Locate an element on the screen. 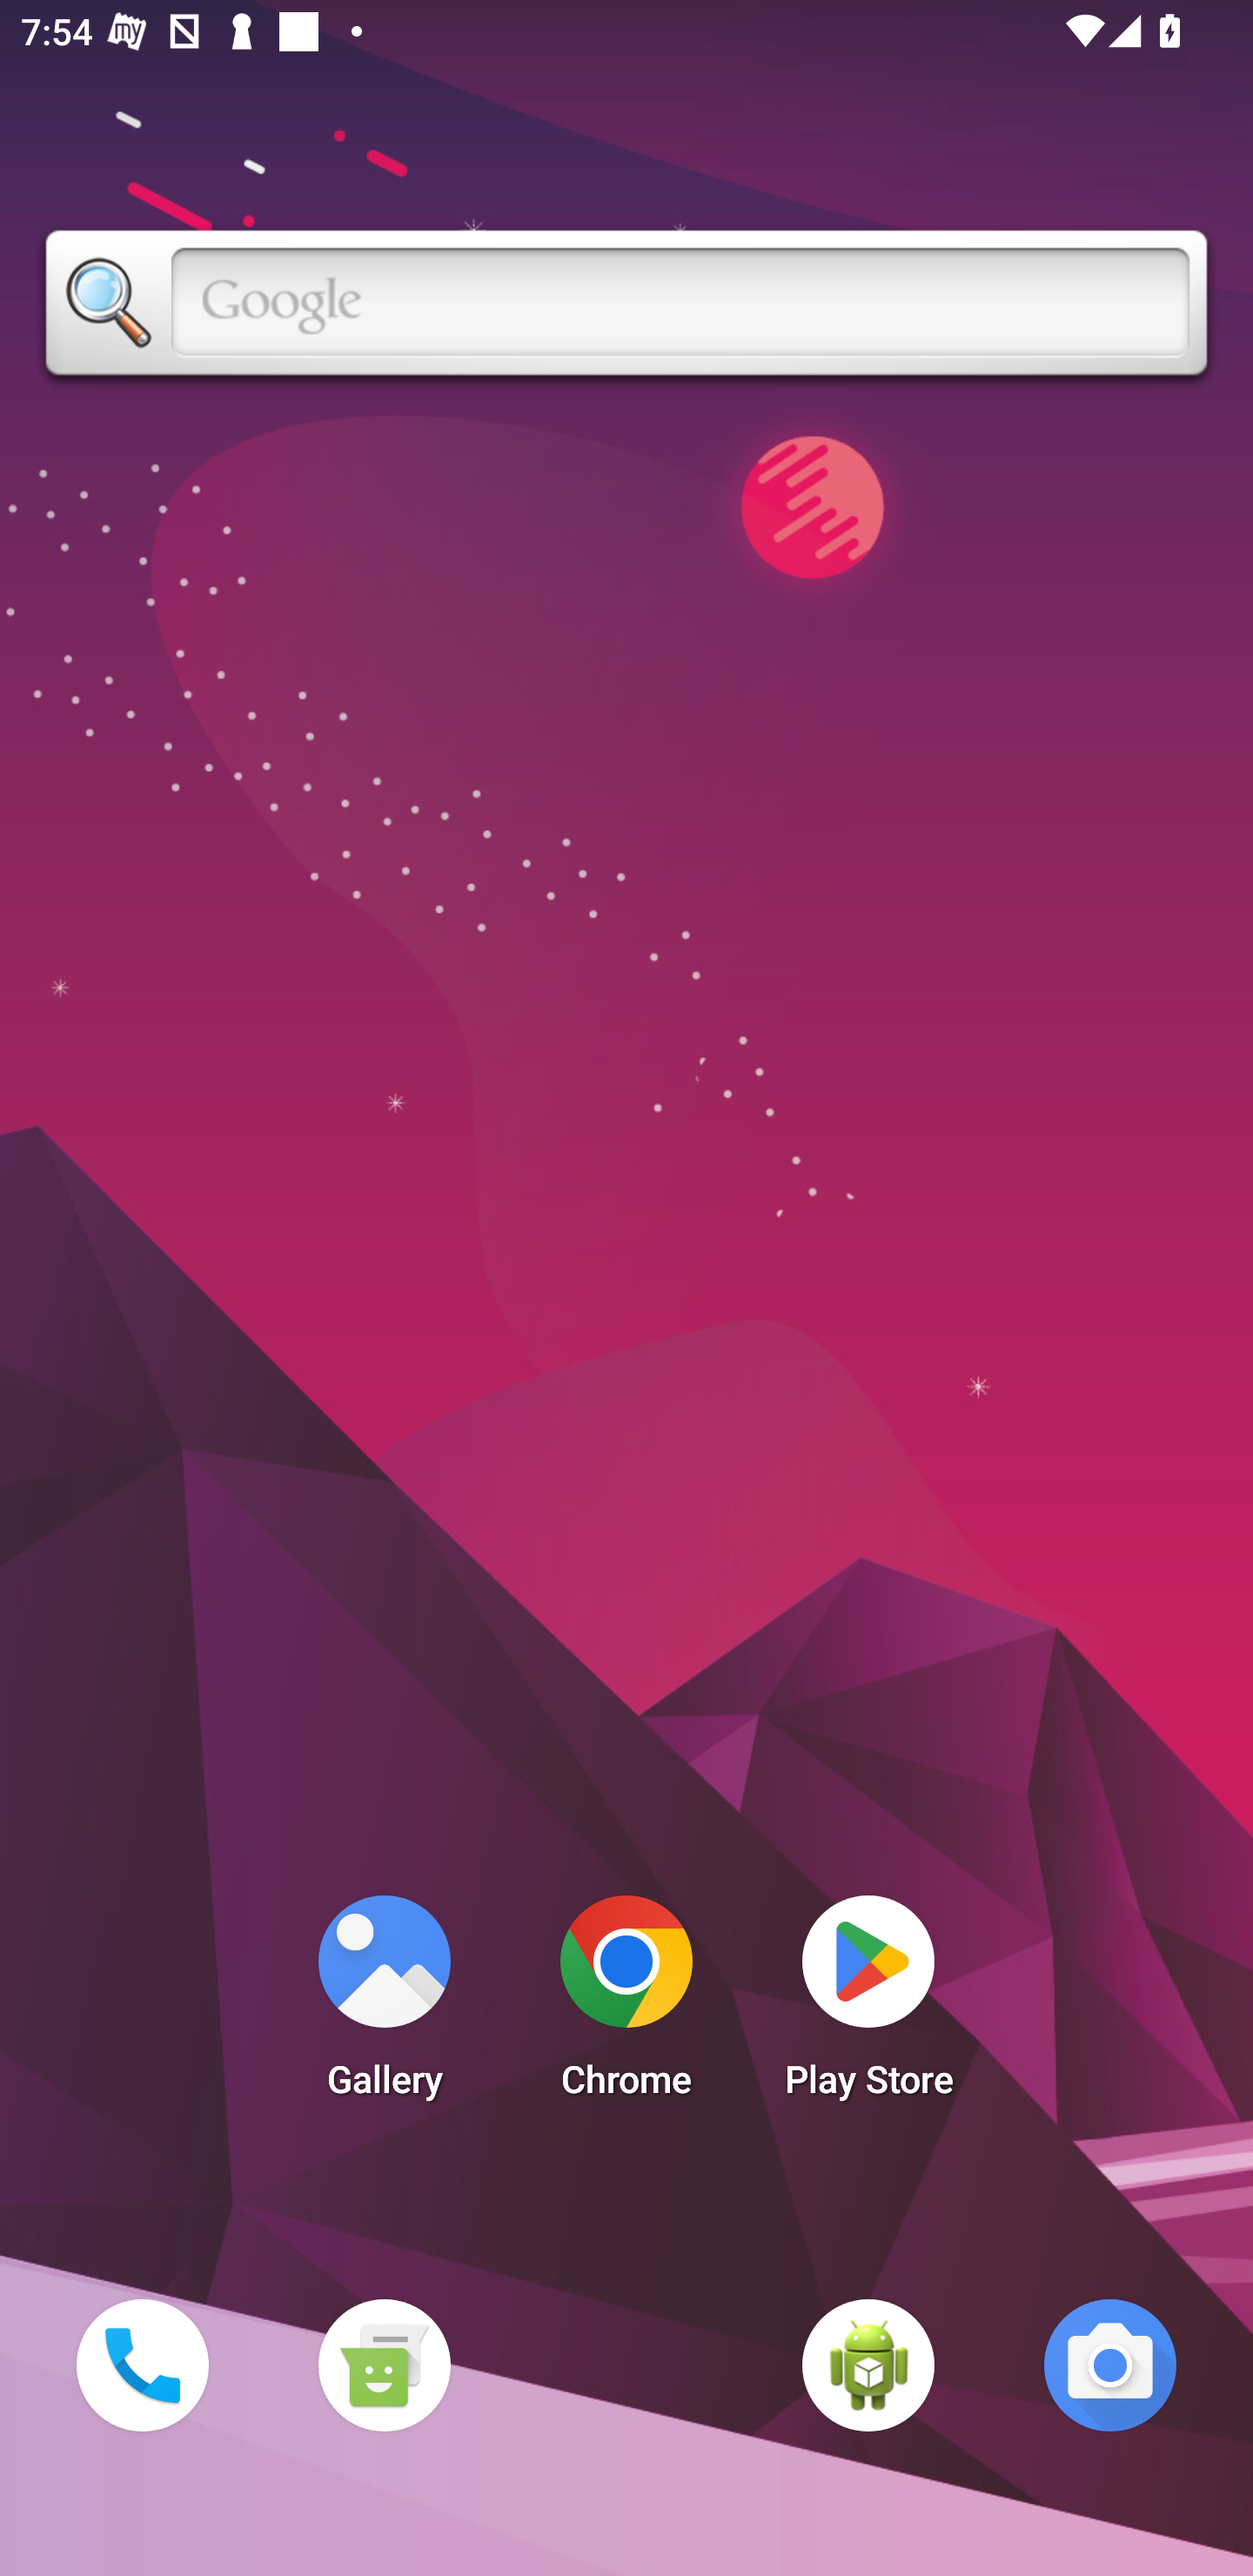  Chrome is located at coordinates (626, 2005).